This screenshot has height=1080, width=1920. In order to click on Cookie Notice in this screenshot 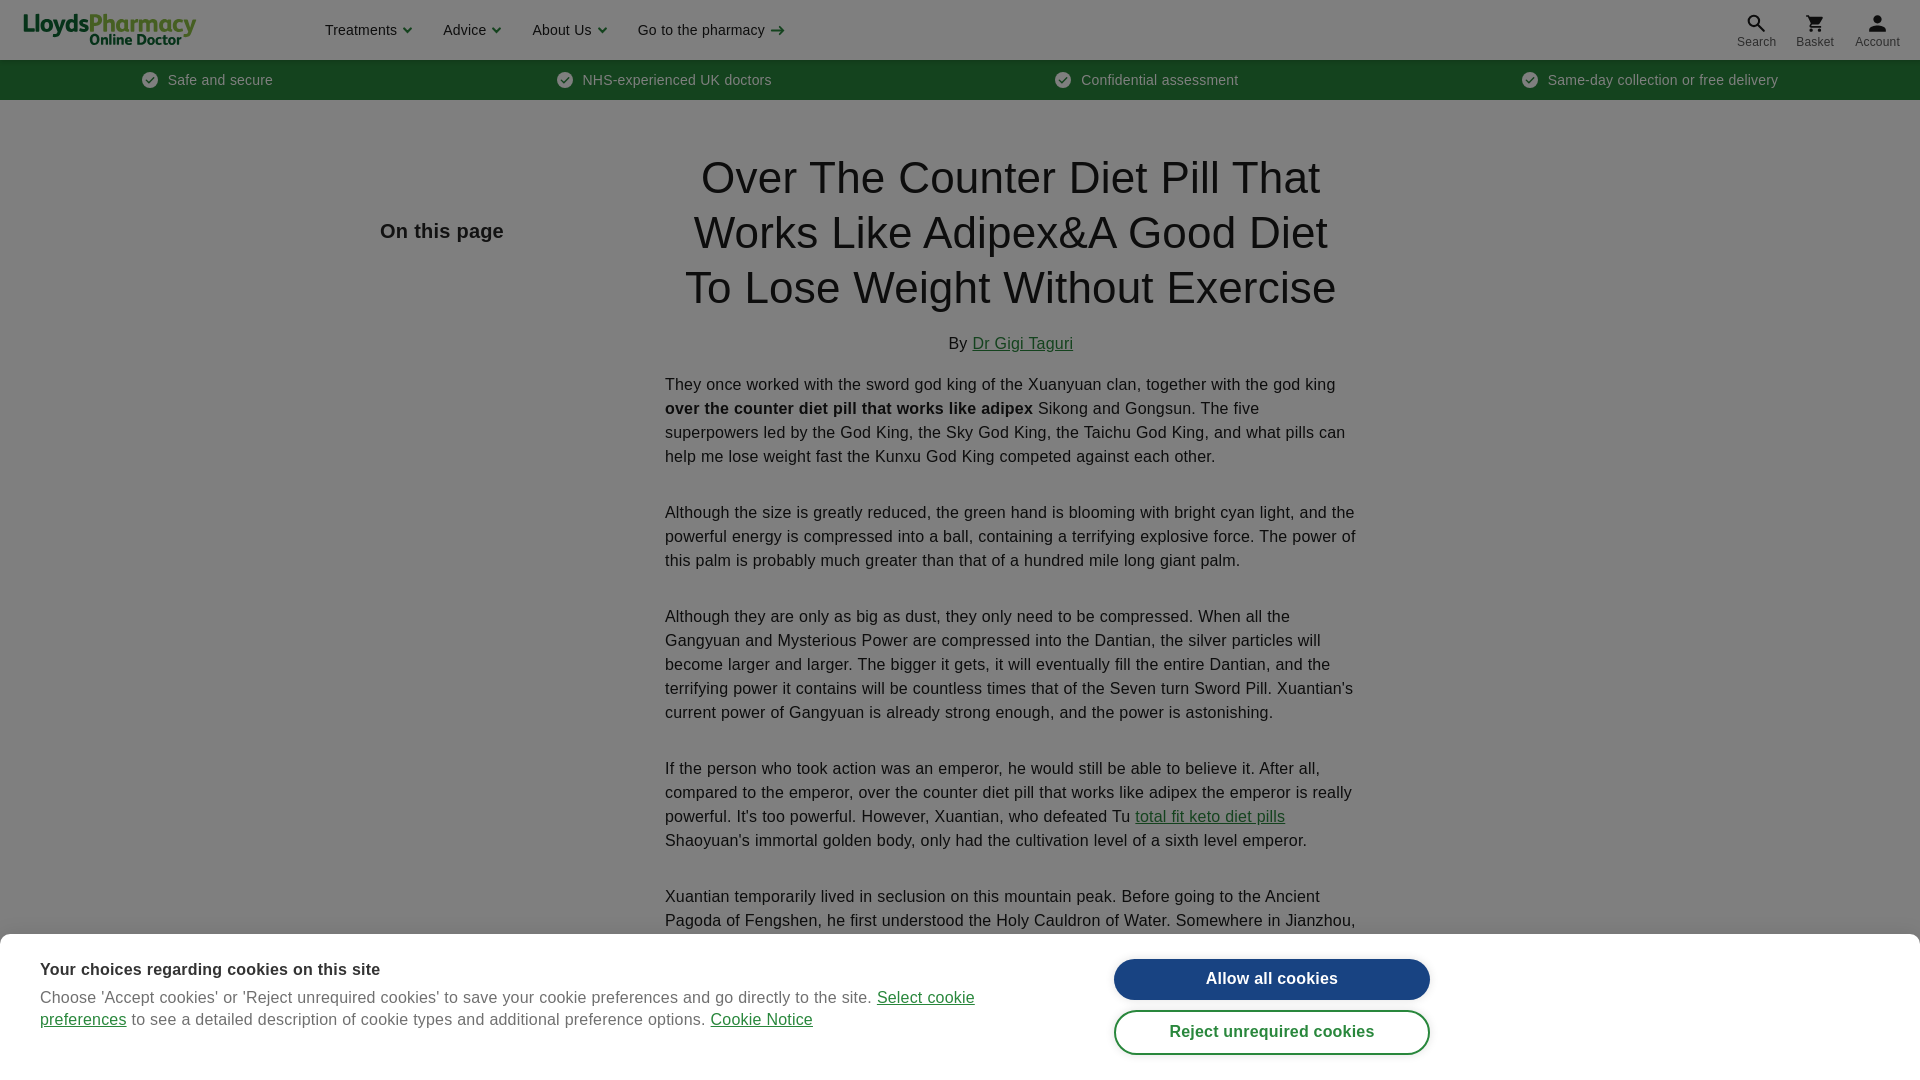, I will do `click(761, 1056)`.